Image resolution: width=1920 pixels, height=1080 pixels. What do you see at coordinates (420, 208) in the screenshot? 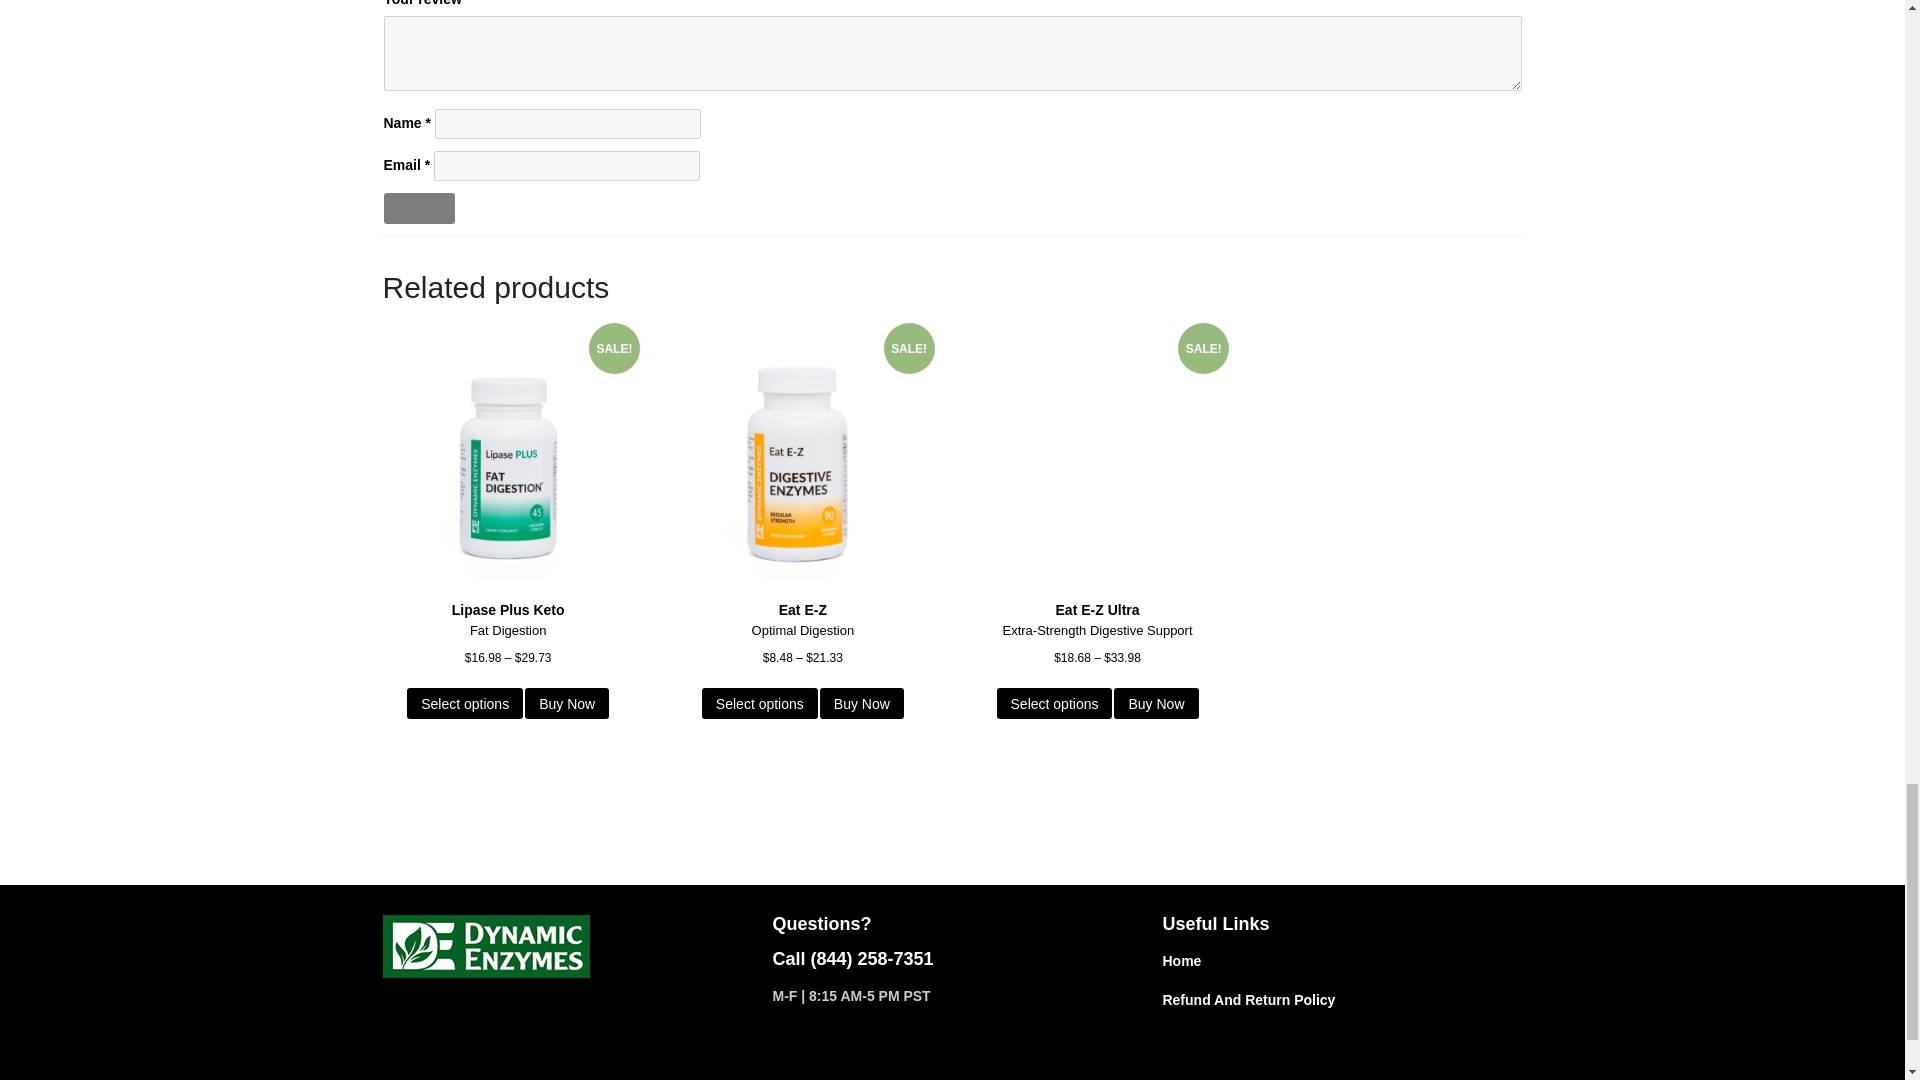
I see `Submit` at bounding box center [420, 208].